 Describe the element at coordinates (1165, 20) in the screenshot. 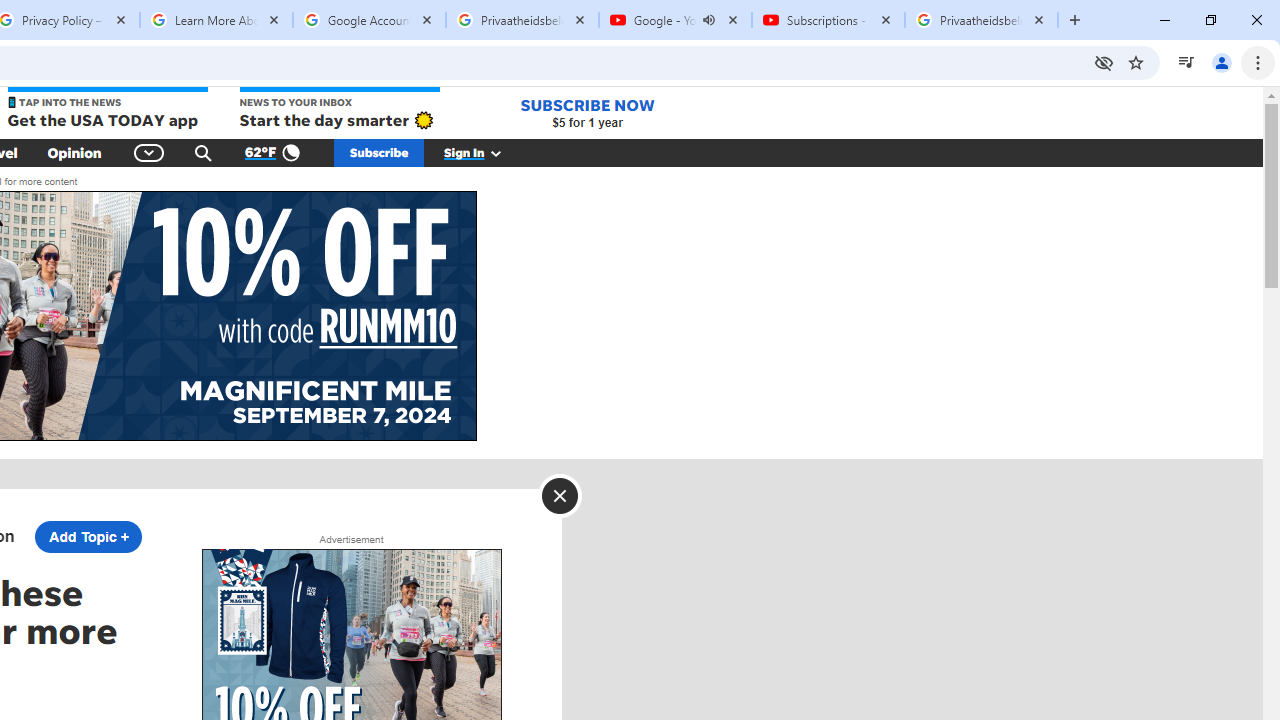

I see `Minimize` at that location.